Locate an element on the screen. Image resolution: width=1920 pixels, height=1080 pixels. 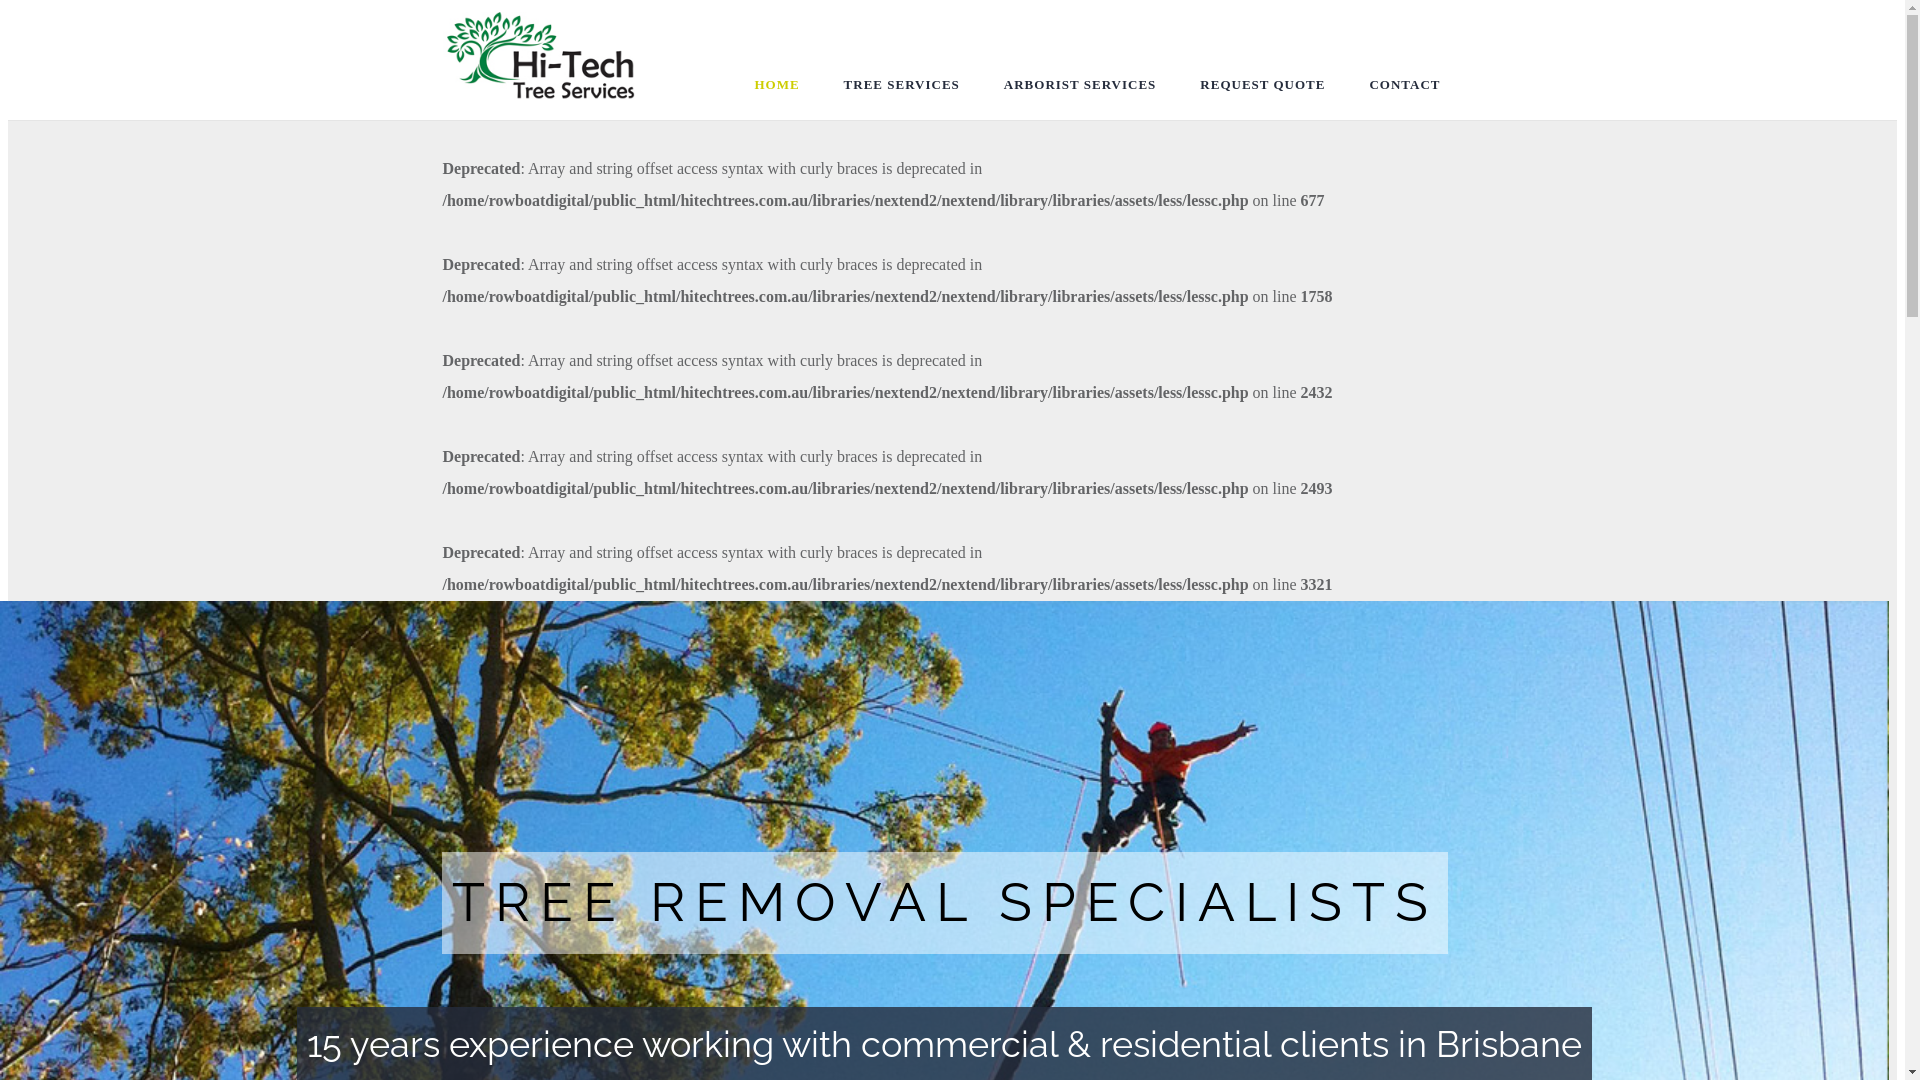
ARBORIST SERVICES is located at coordinates (1080, 84).